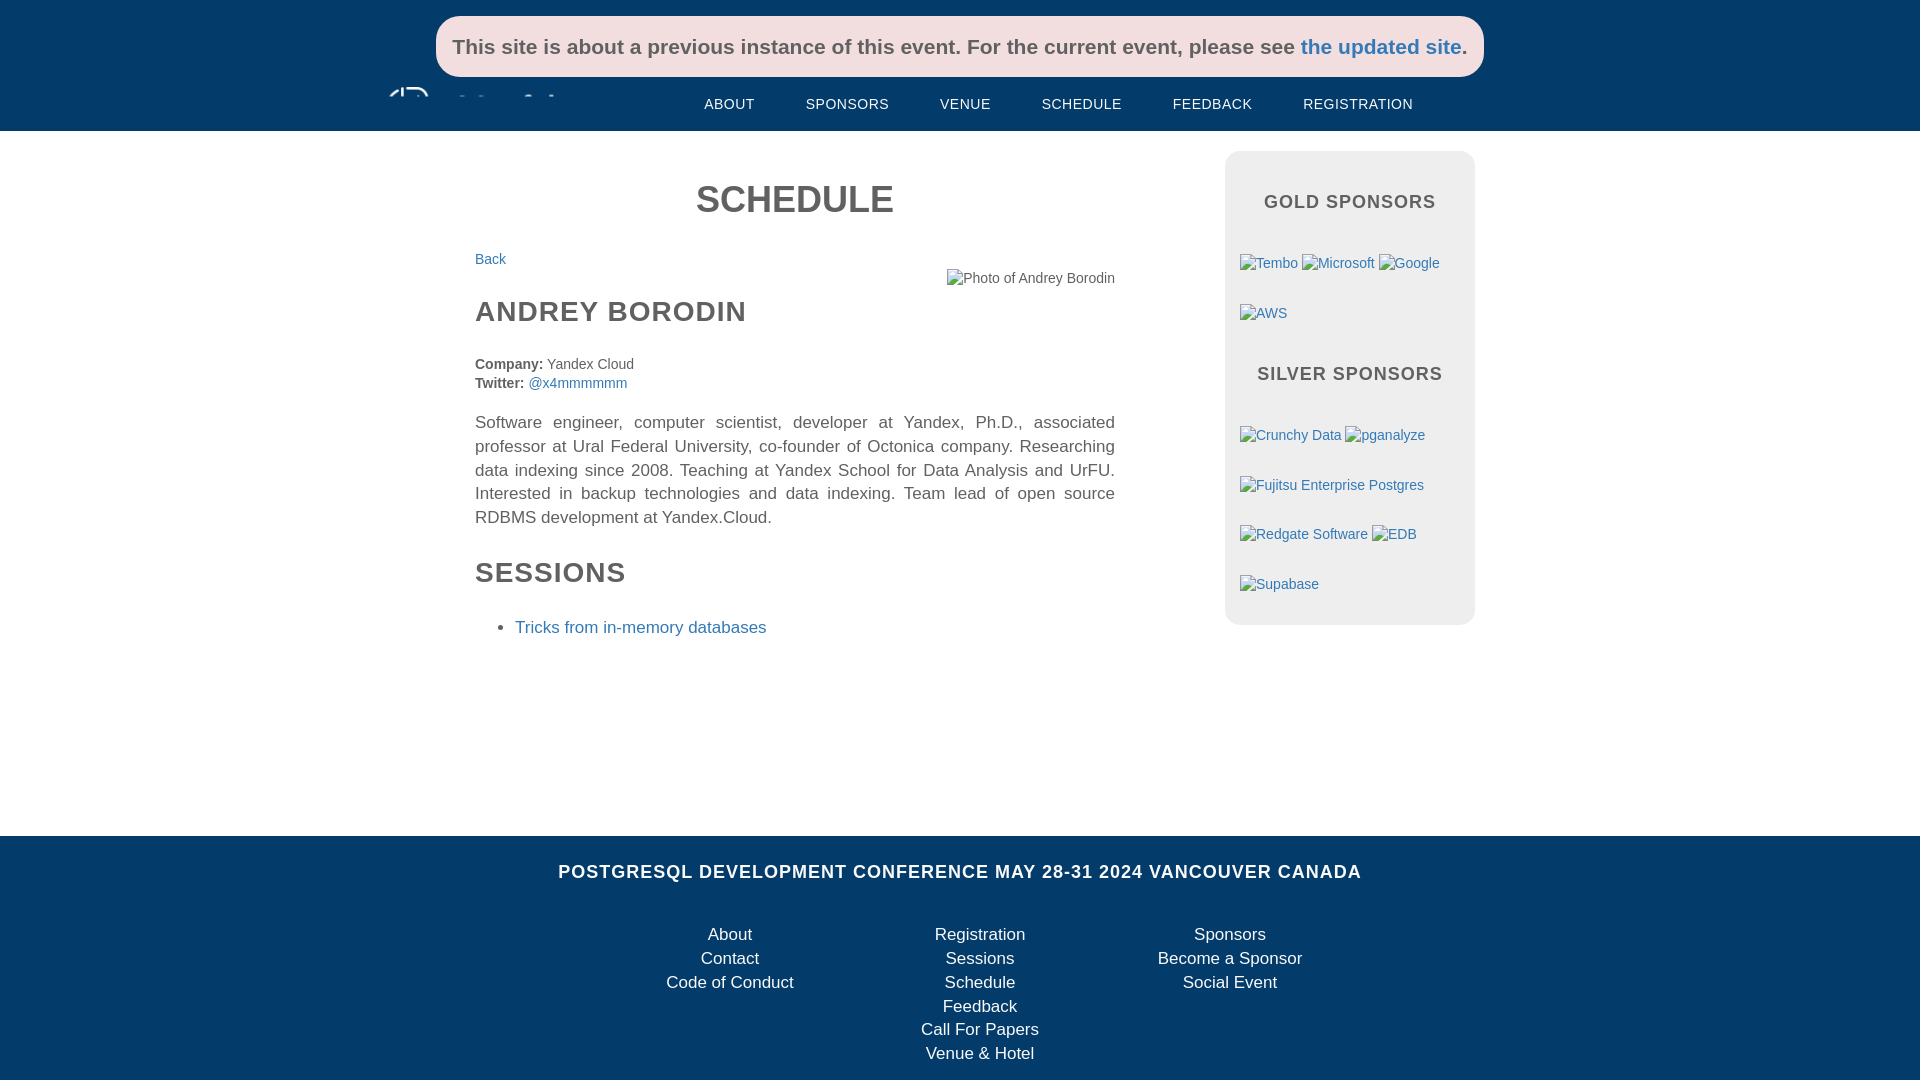 Image resolution: width=1920 pixels, height=1080 pixels. What do you see at coordinates (1357, 104) in the screenshot?
I see `REGISTRATION` at bounding box center [1357, 104].